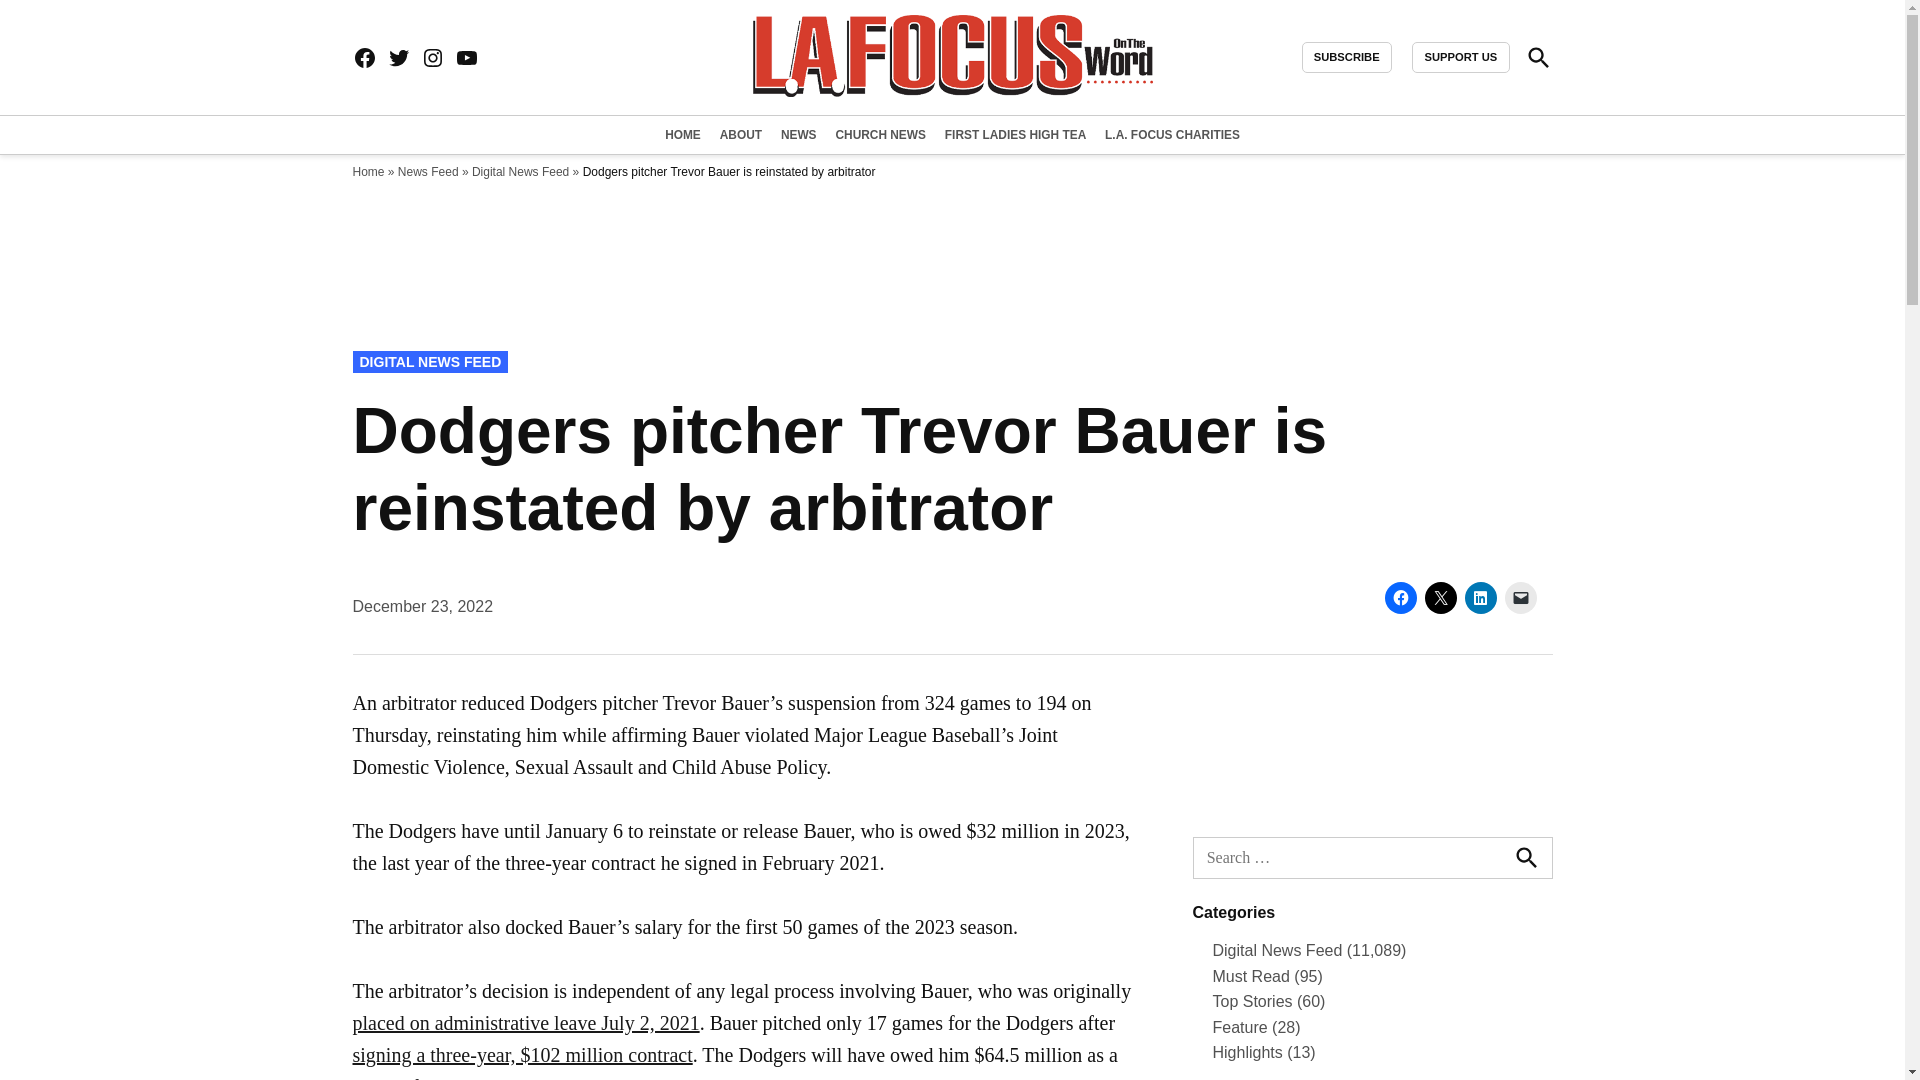 The width and height of the screenshot is (1920, 1080). I want to click on Click to share on Facebook, so click(1400, 598).